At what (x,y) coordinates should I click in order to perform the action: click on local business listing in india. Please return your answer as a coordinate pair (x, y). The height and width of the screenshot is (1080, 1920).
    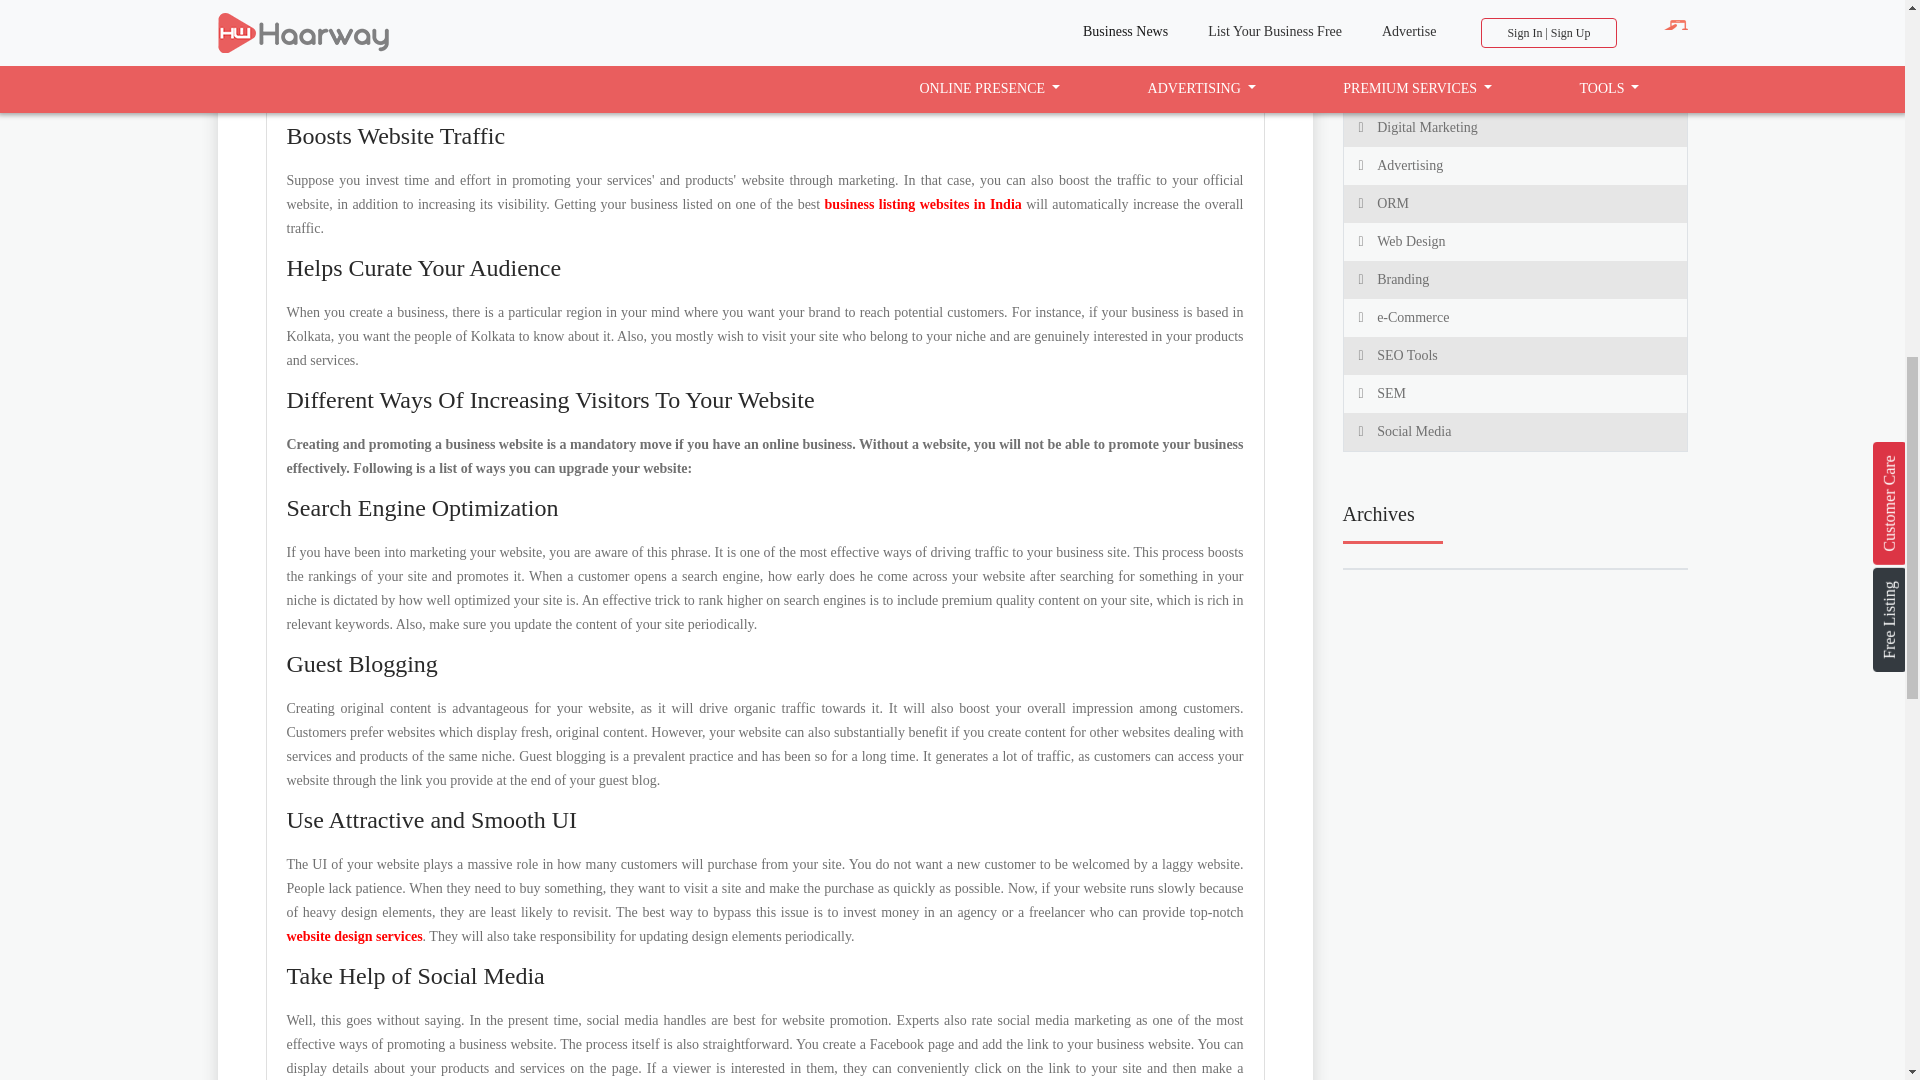
    Looking at the image, I should click on (923, 204).